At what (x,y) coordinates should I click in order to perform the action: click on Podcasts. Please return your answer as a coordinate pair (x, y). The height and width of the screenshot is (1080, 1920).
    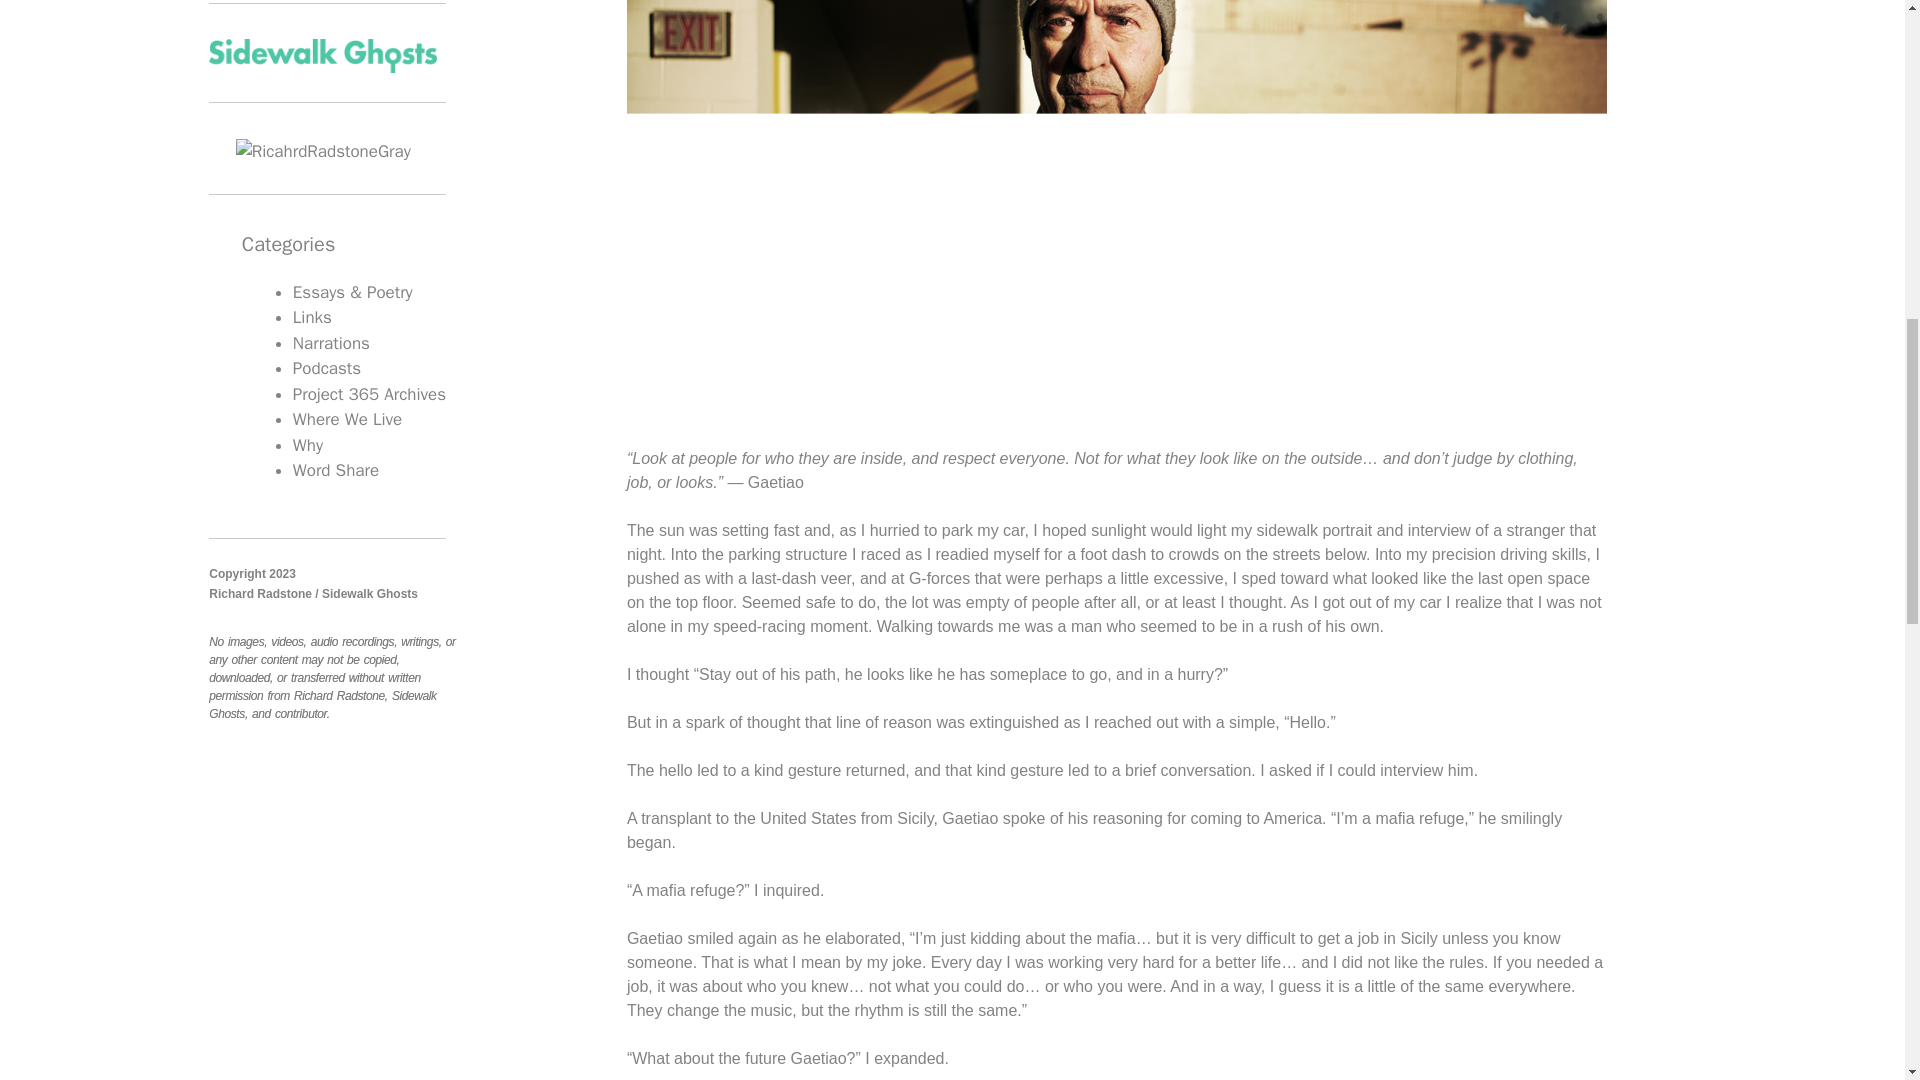
    Looking at the image, I should click on (326, 368).